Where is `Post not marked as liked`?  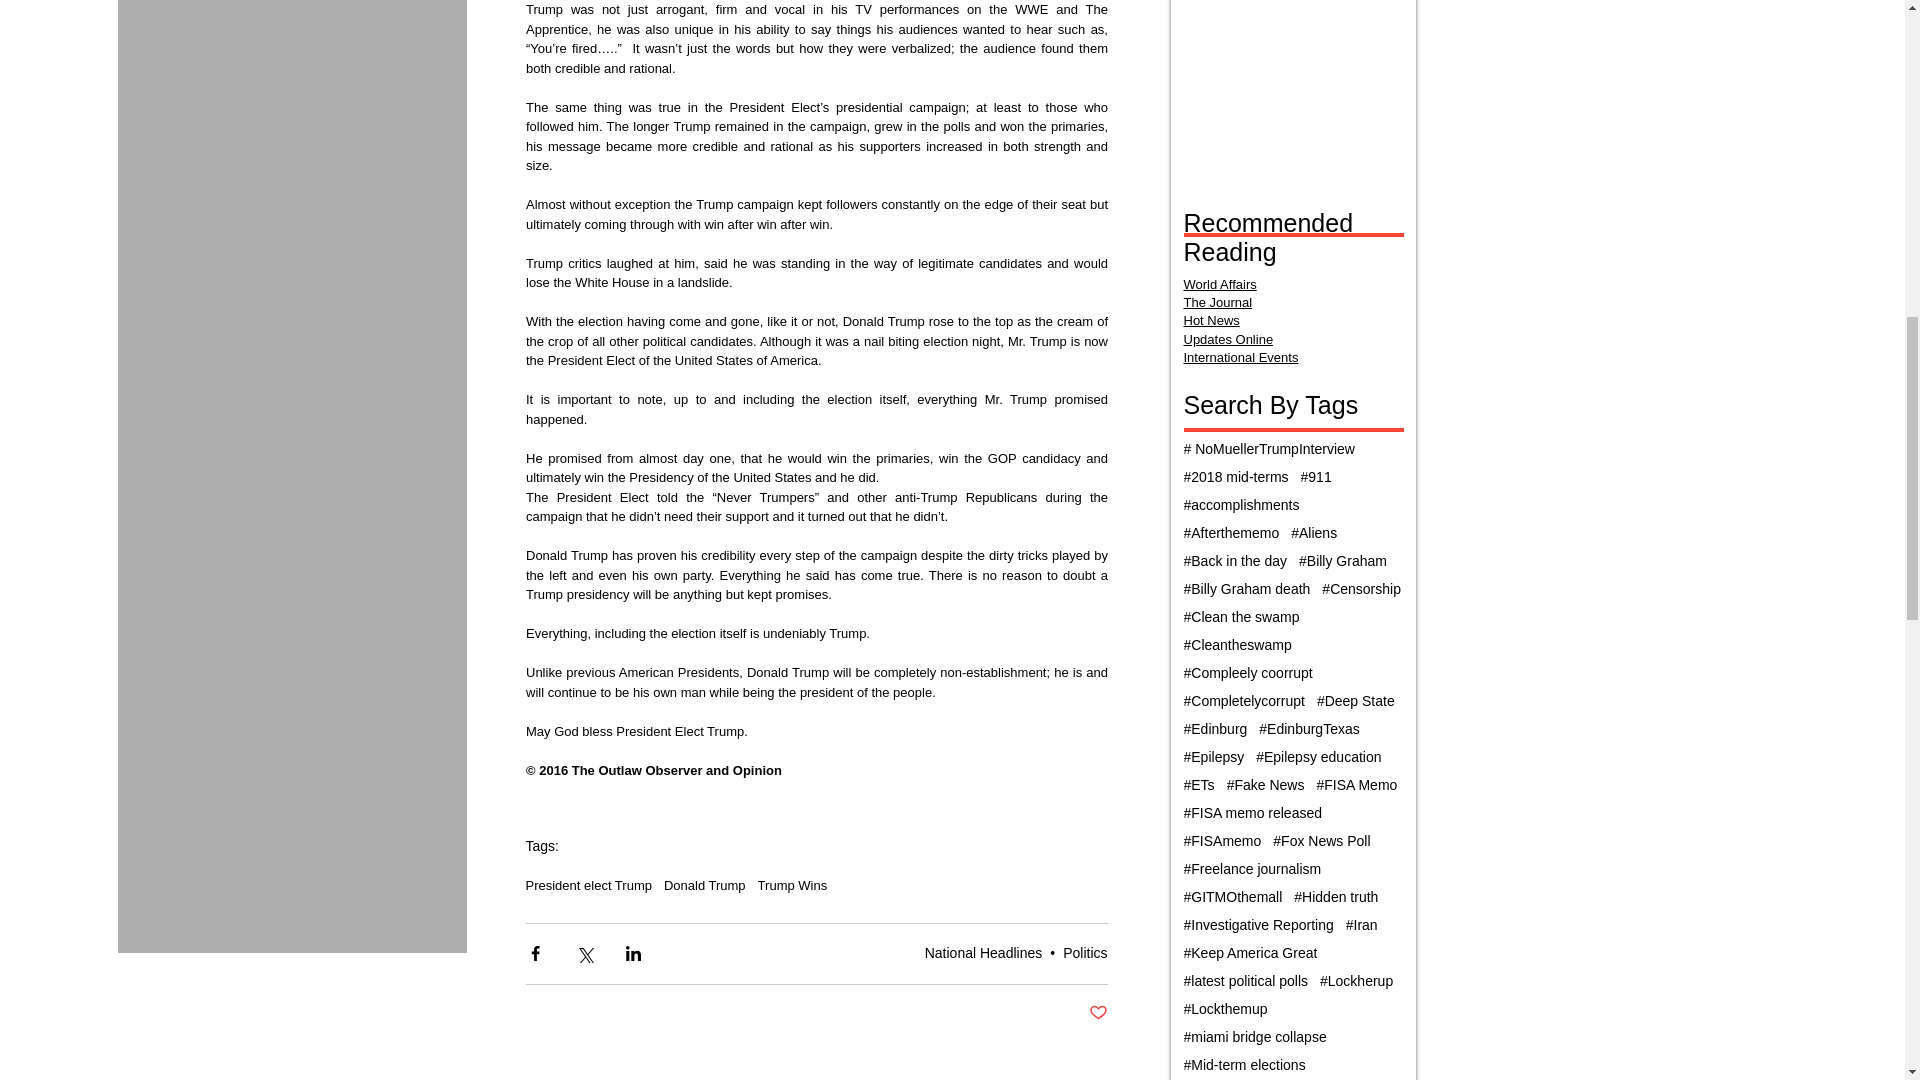
Post not marked as liked is located at coordinates (1098, 1013).